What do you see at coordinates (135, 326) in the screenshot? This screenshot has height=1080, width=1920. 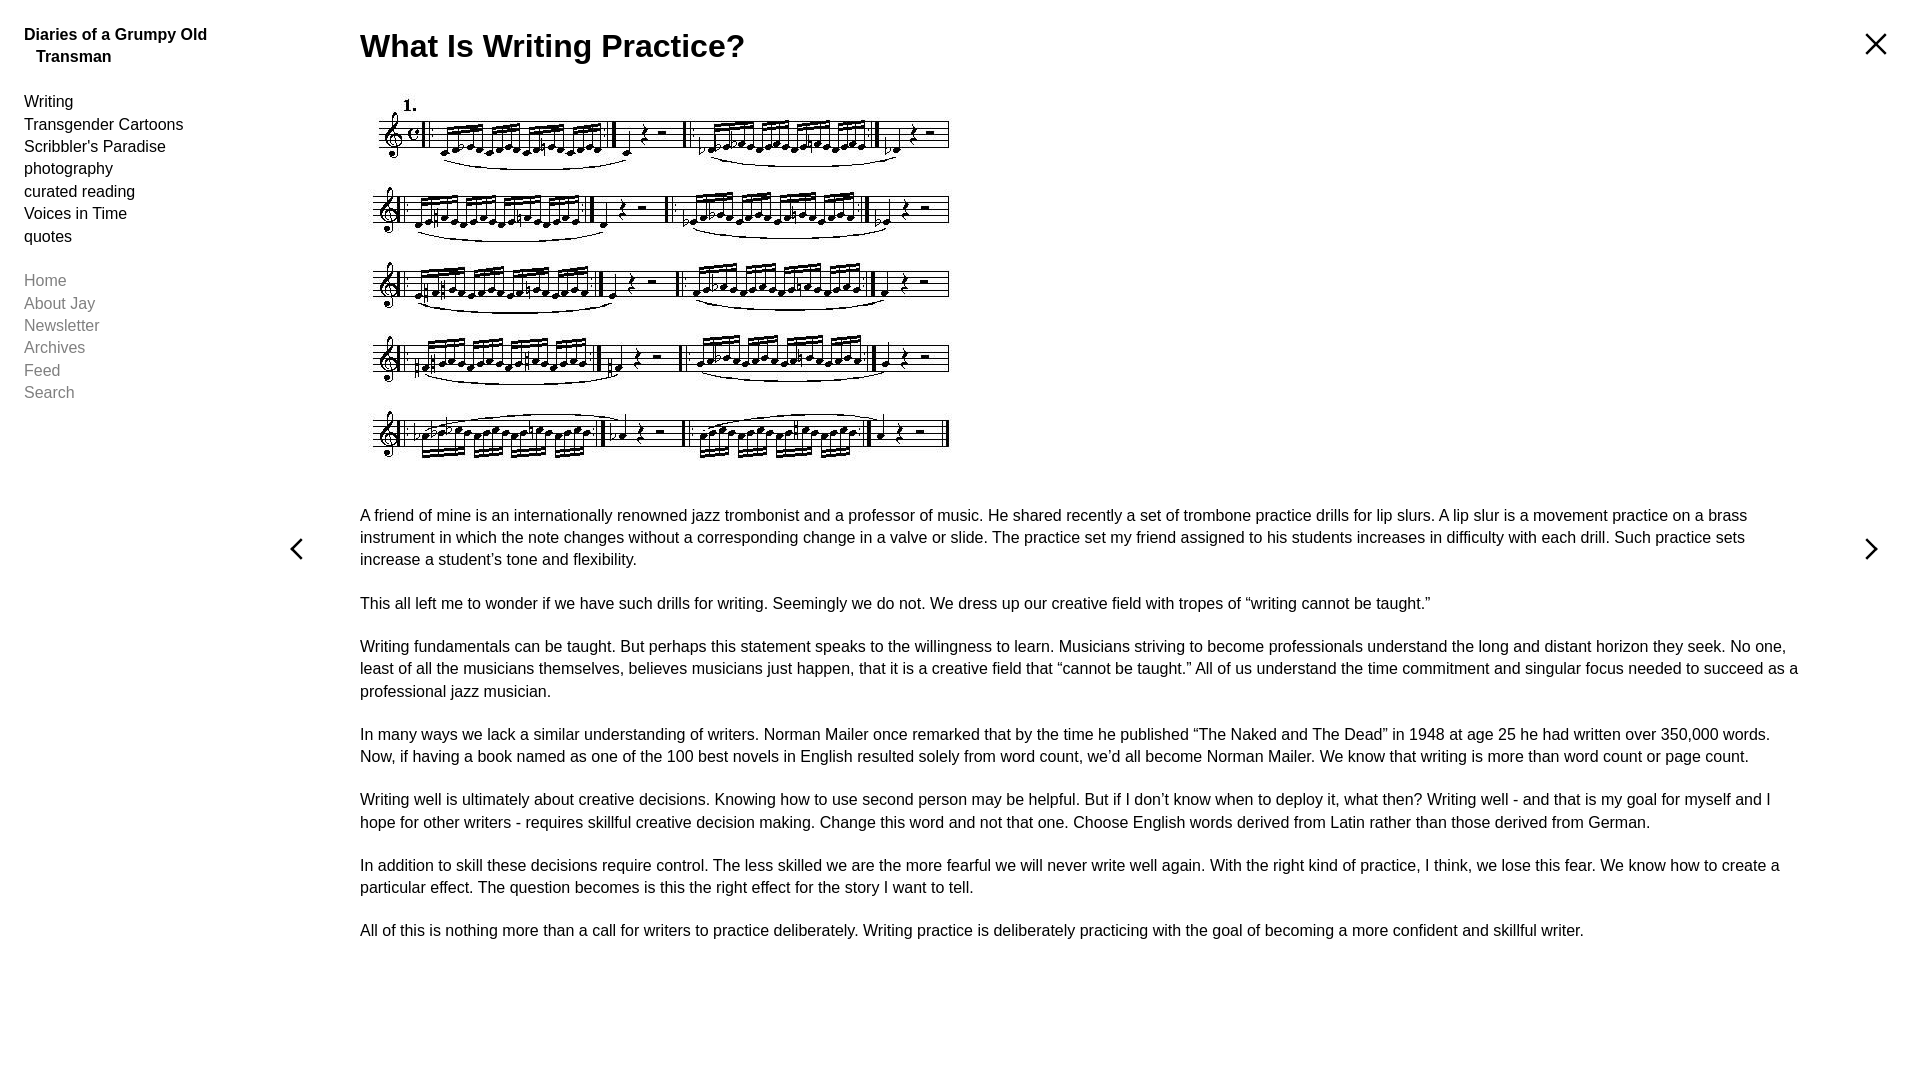 I see `Newsletter` at bounding box center [135, 326].